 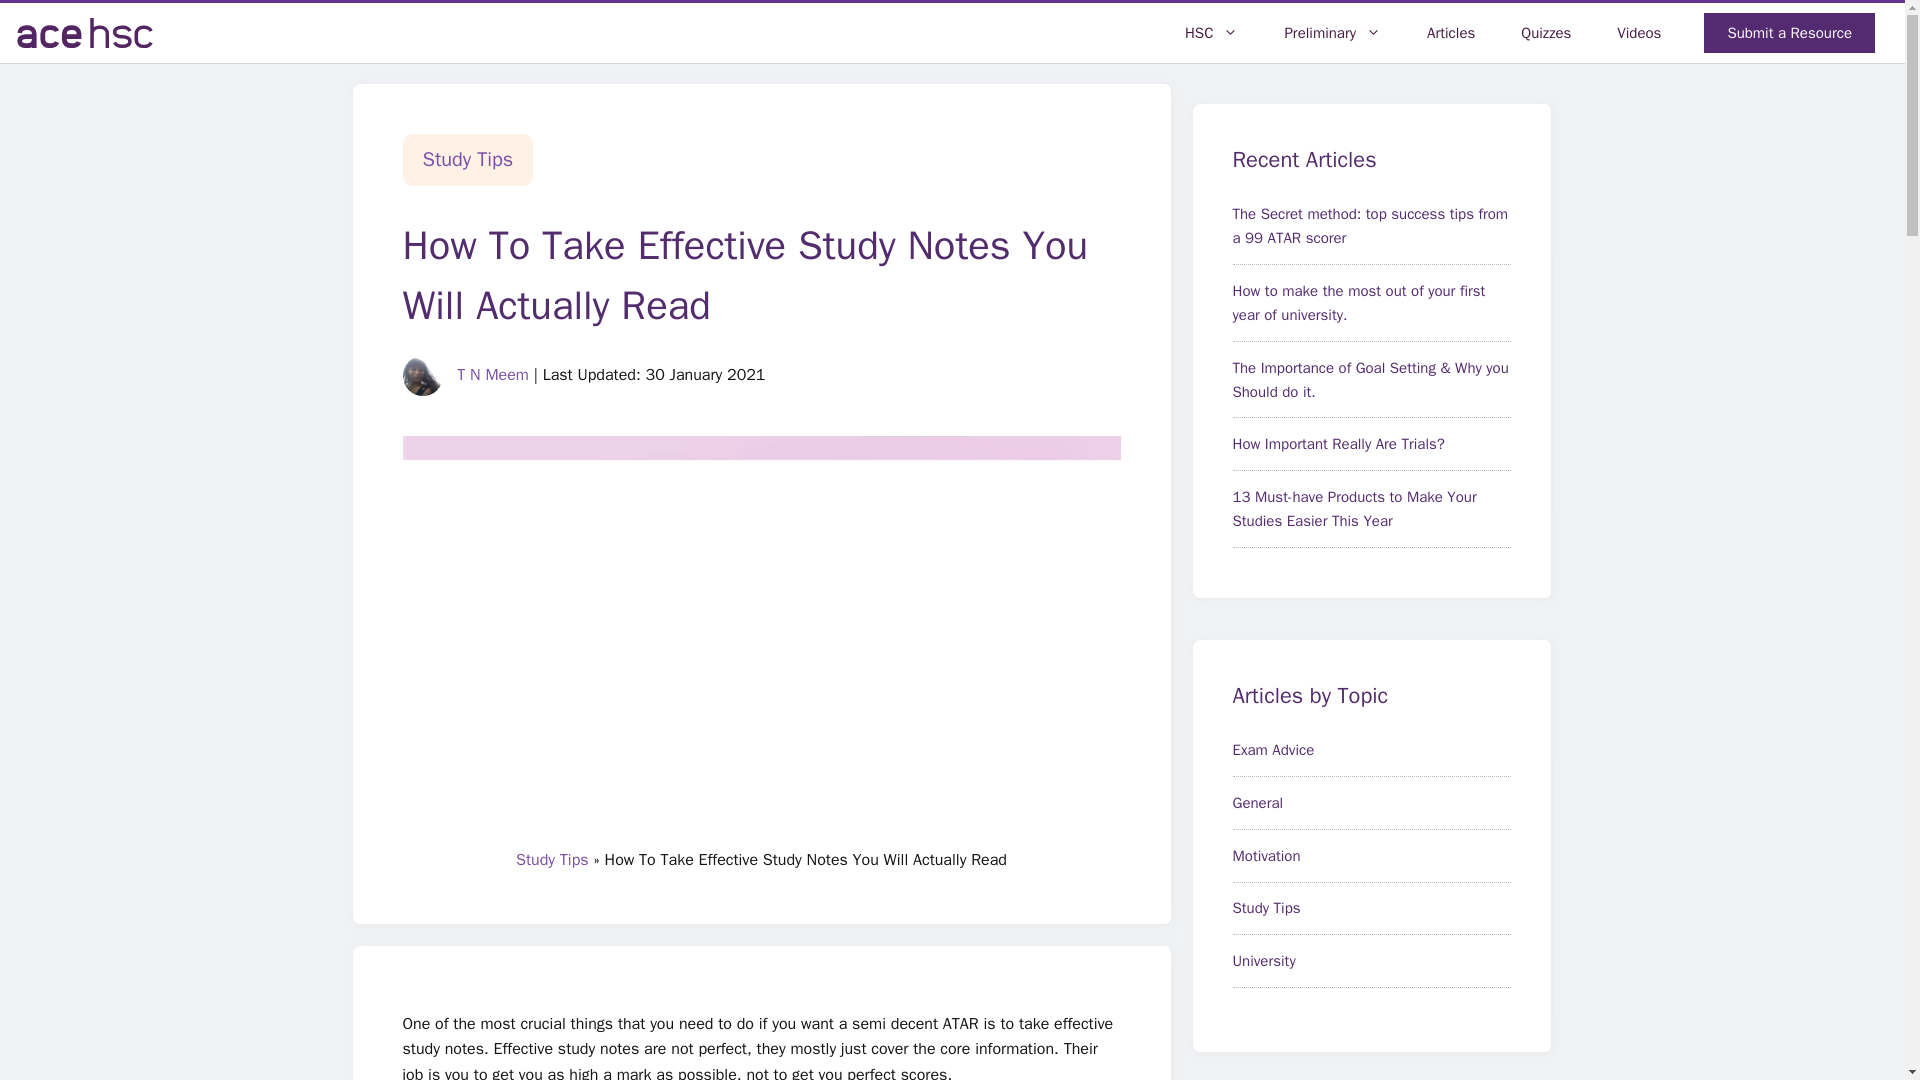 What do you see at coordinates (1358, 302) in the screenshot?
I see `How to make the most out of your first year of university.` at bounding box center [1358, 302].